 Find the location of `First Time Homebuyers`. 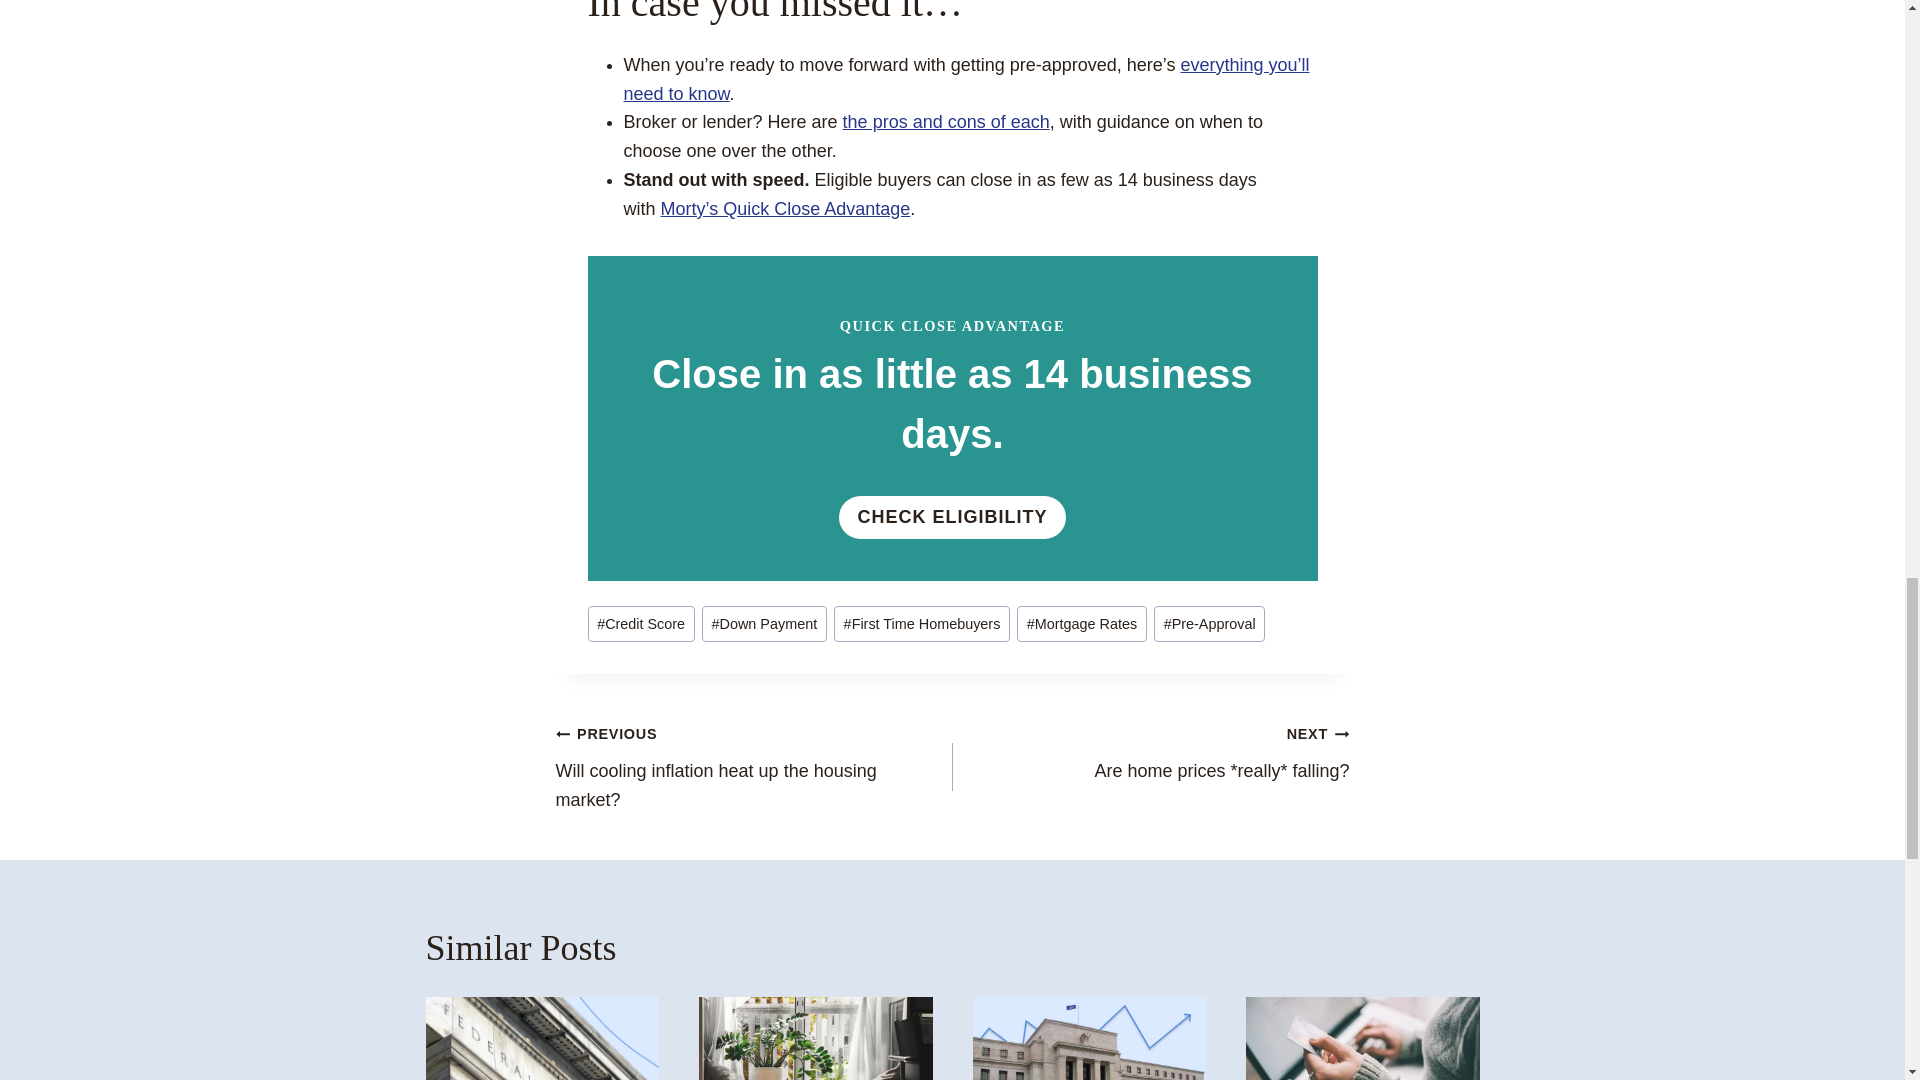

First Time Homebuyers is located at coordinates (921, 624).